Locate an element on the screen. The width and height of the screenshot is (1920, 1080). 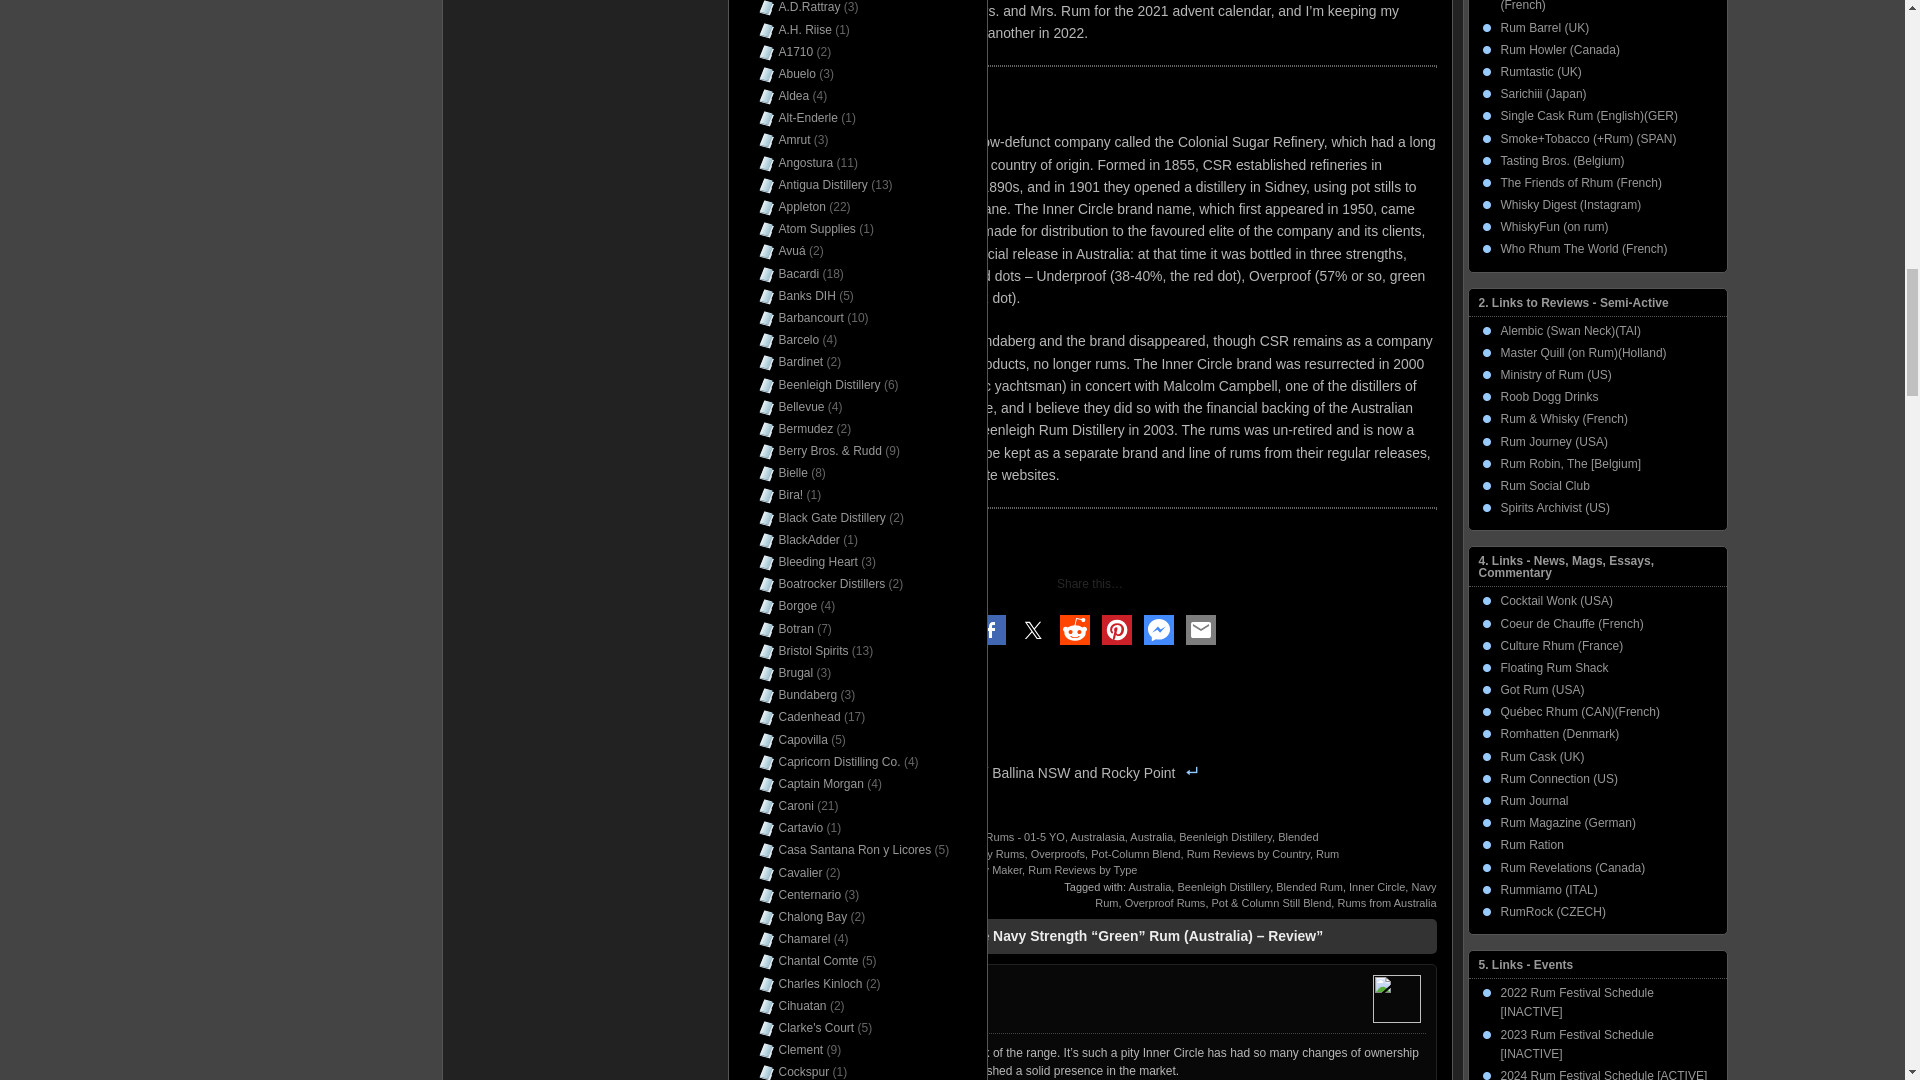
Blended Rums is located at coordinates (1126, 844).